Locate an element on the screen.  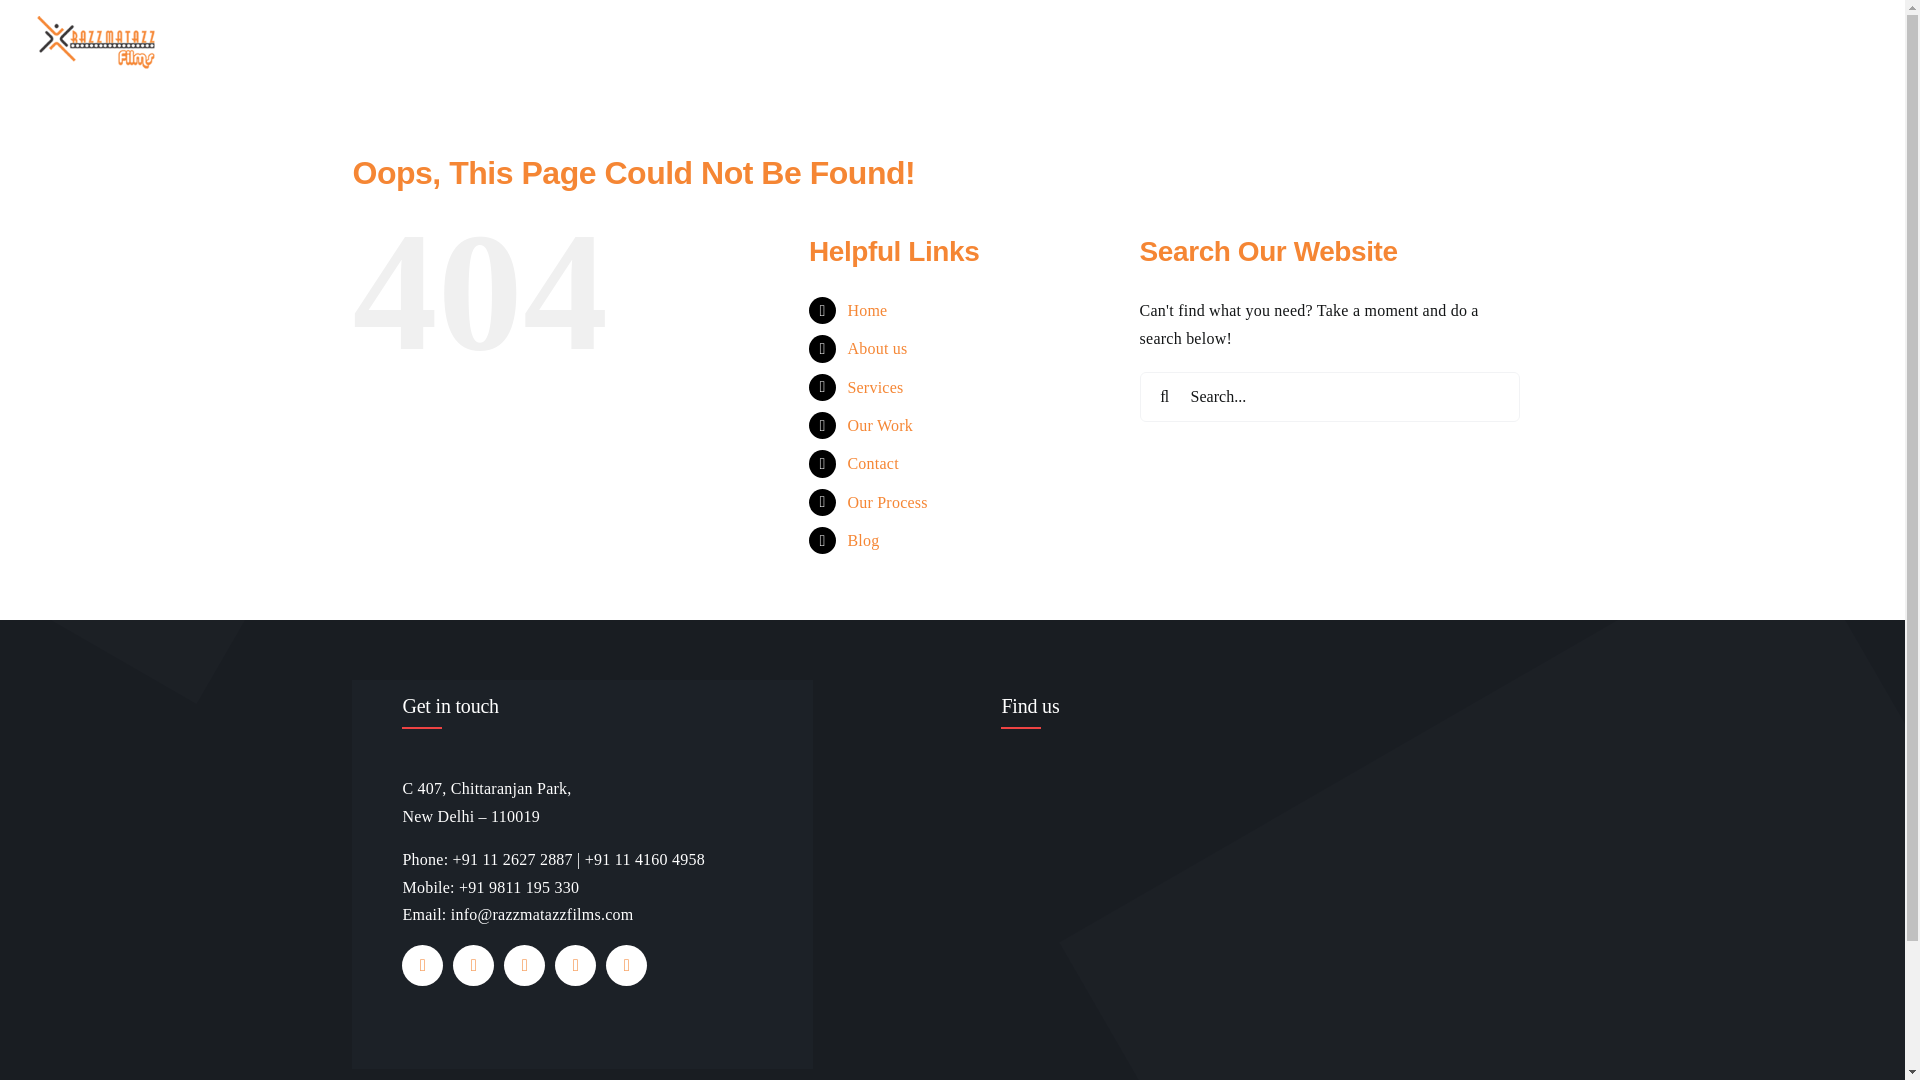
LinkedIn is located at coordinates (626, 966).